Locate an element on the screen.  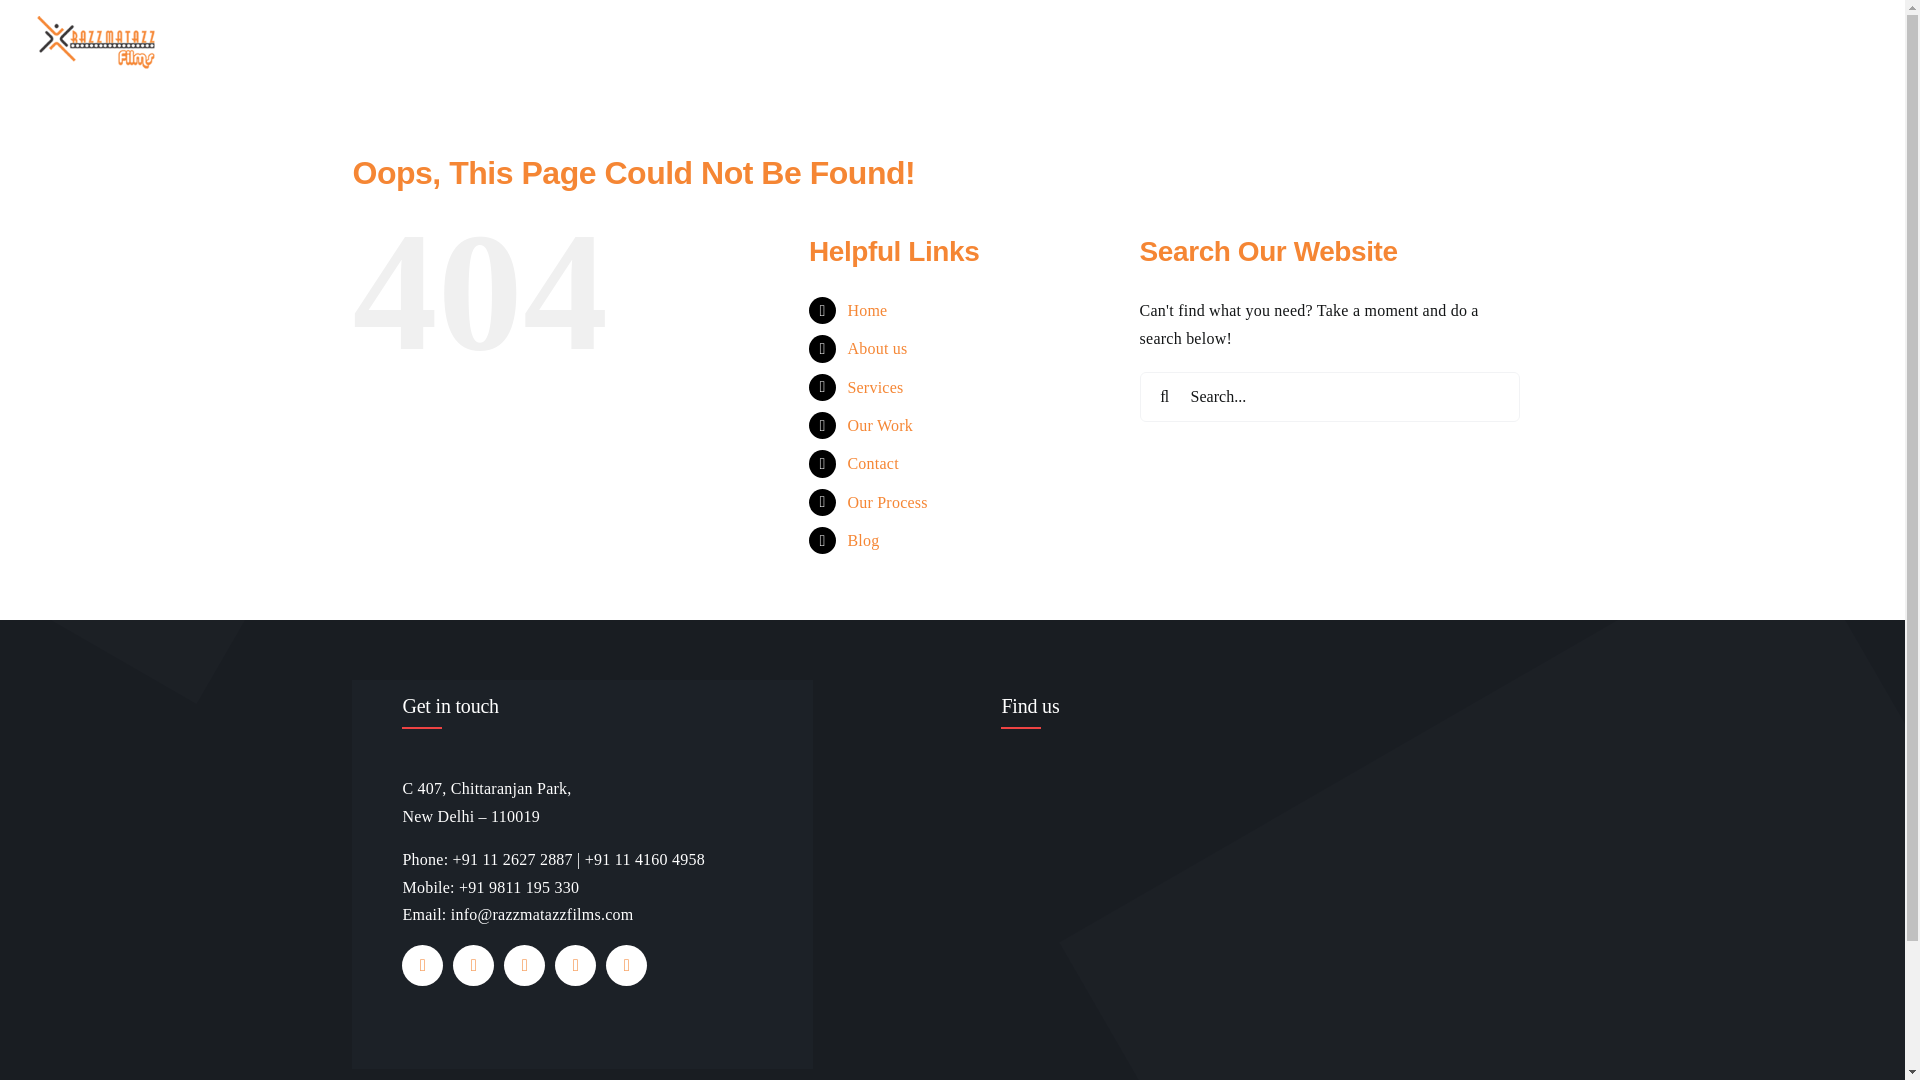
LinkedIn is located at coordinates (626, 966).